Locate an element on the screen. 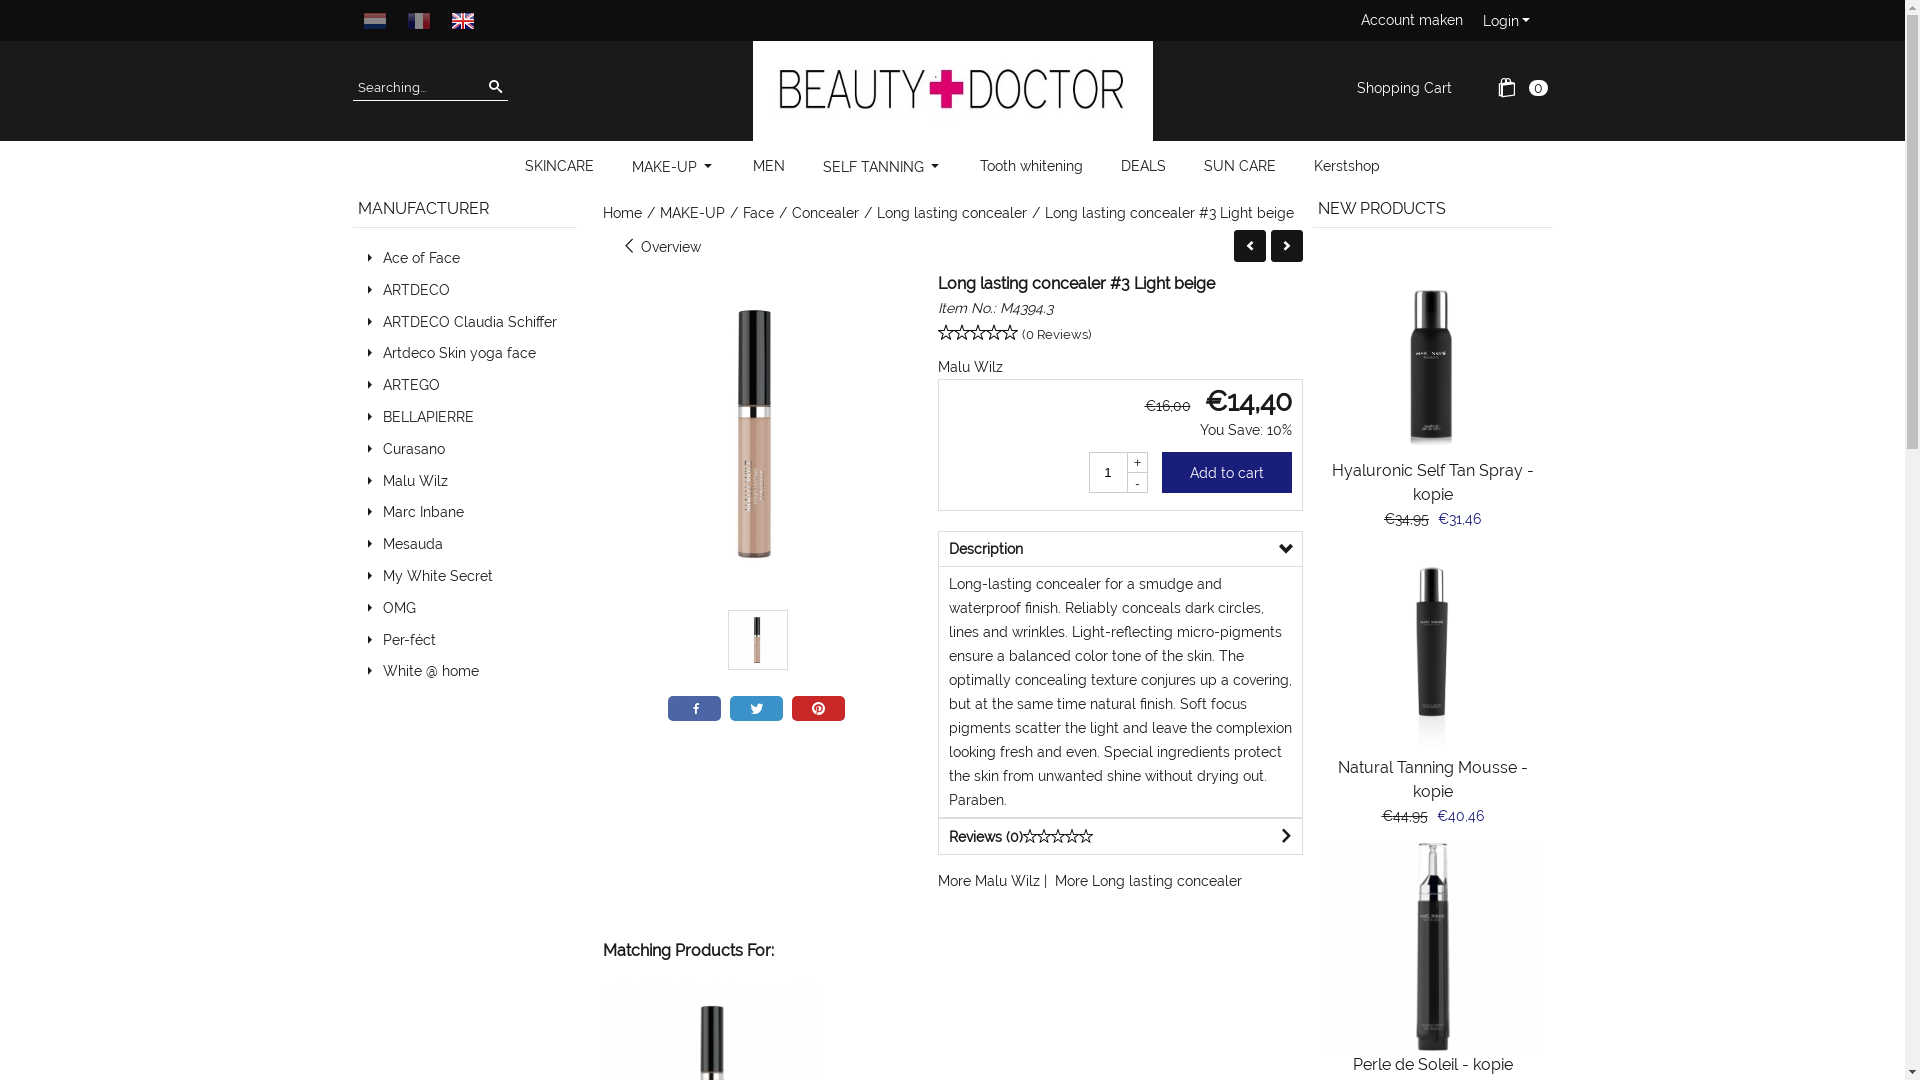 The height and width of the screenshot is (1080, 1920). MAKE-UP is located at coordinates (674, 166).